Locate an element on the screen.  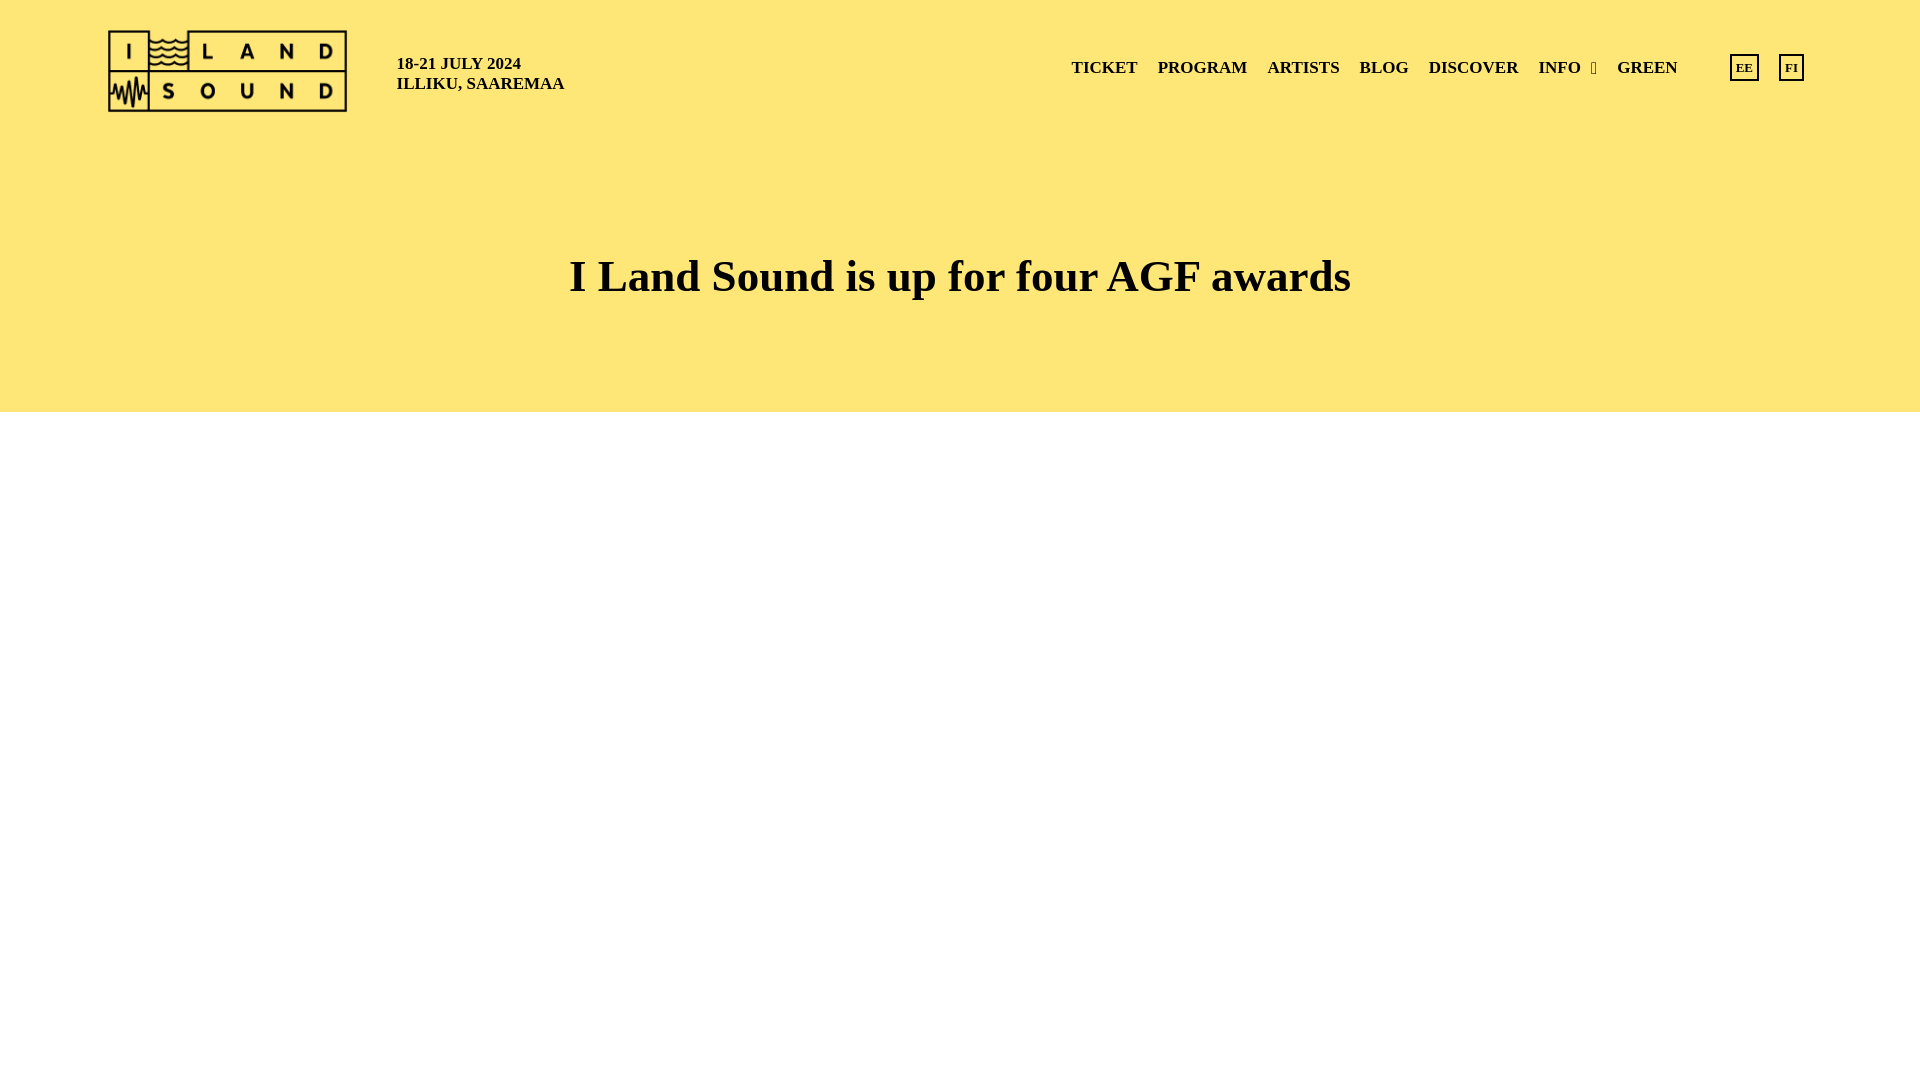
EE is located at coordinates (1744, 70).